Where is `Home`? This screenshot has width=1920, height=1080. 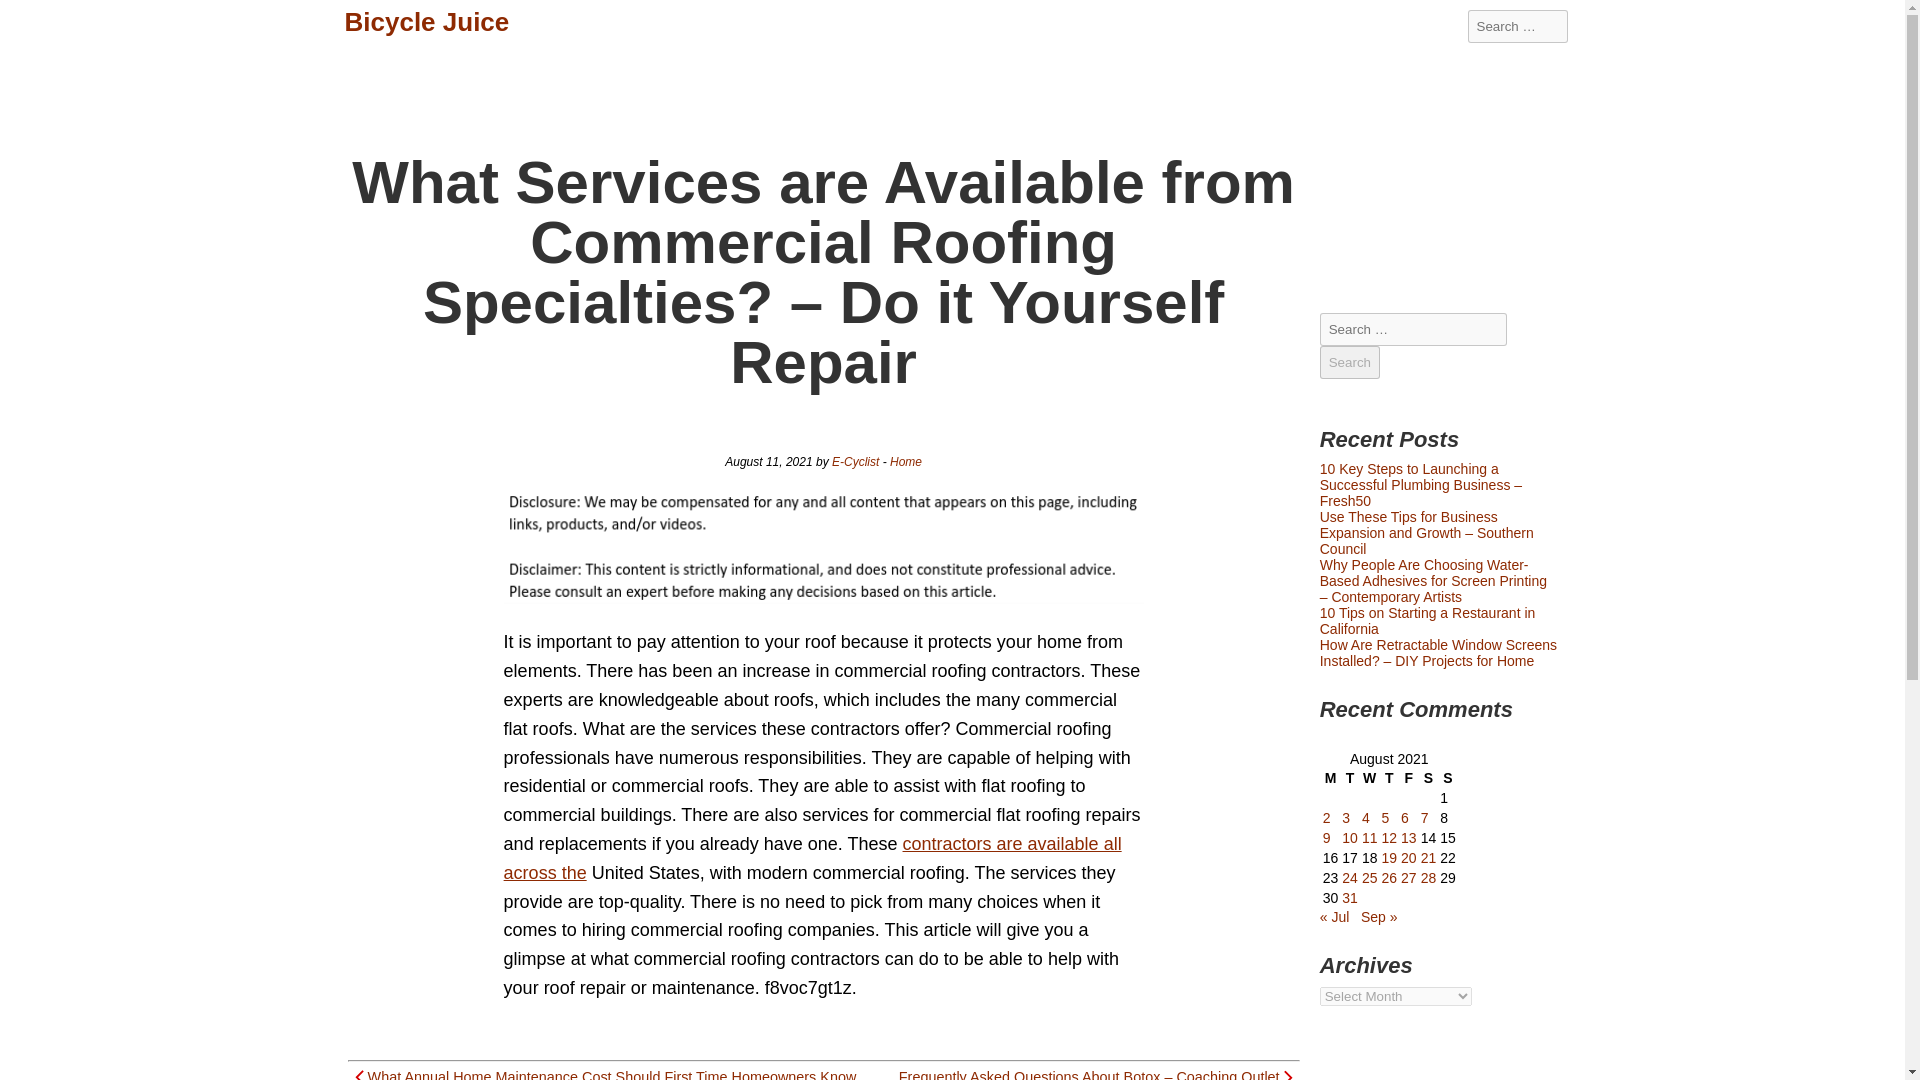 Home is located at coordinates (906, 461).